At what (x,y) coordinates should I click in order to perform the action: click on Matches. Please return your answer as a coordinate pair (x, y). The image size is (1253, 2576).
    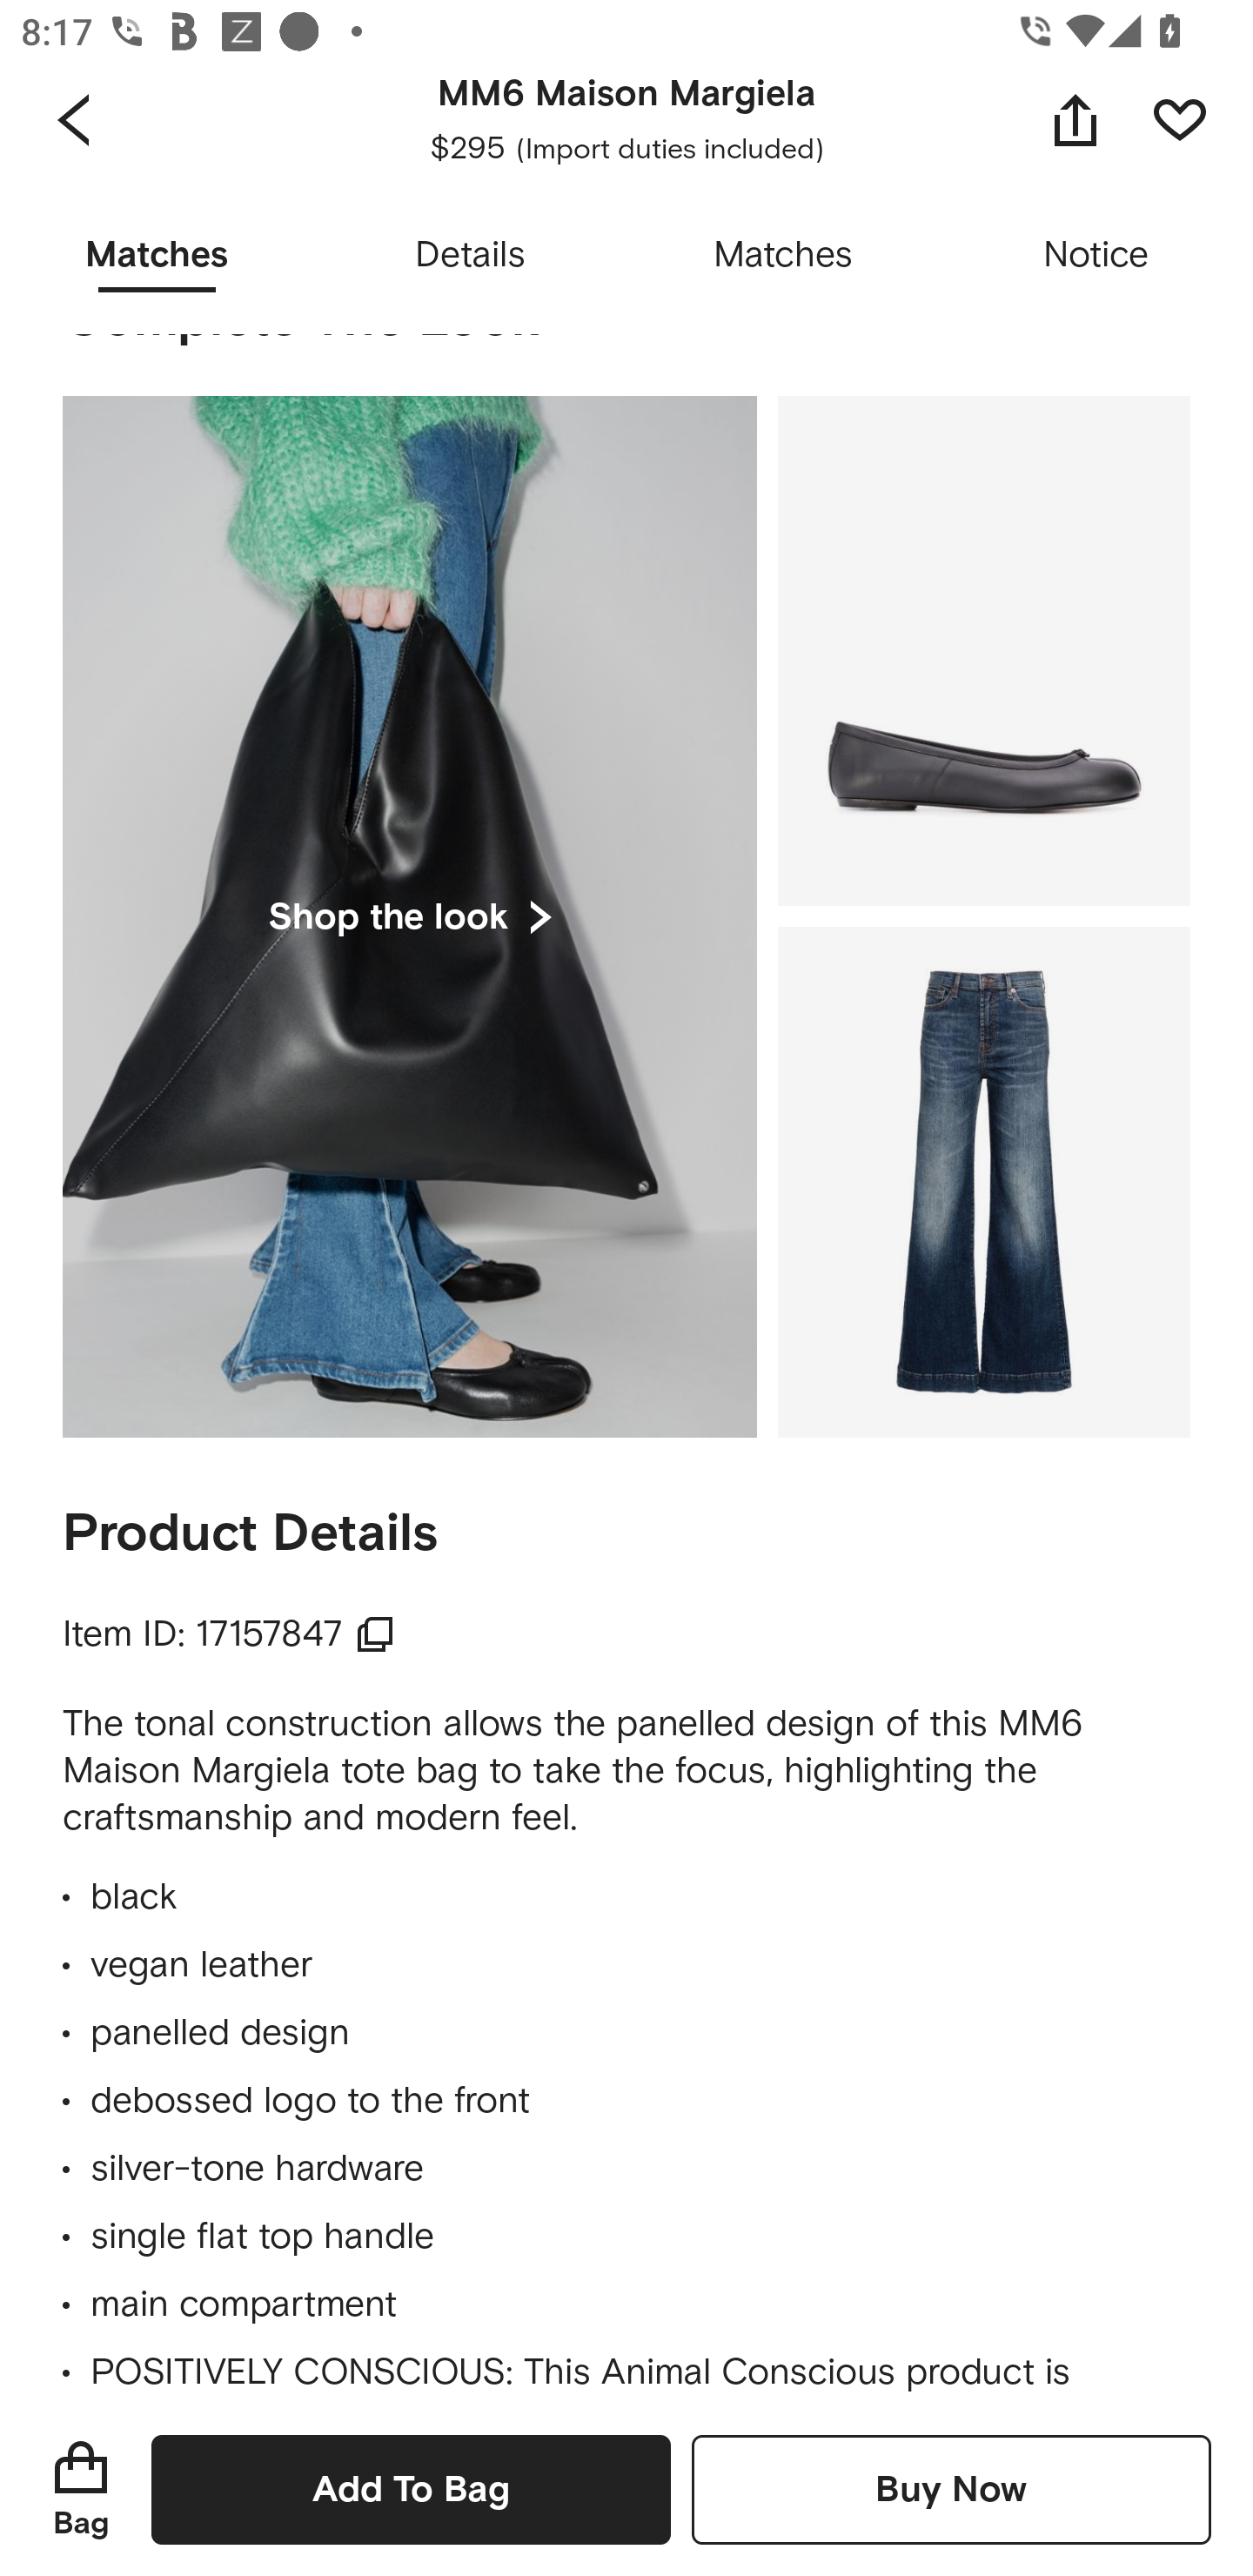
    Looking at the image, I should click on (783, 256).